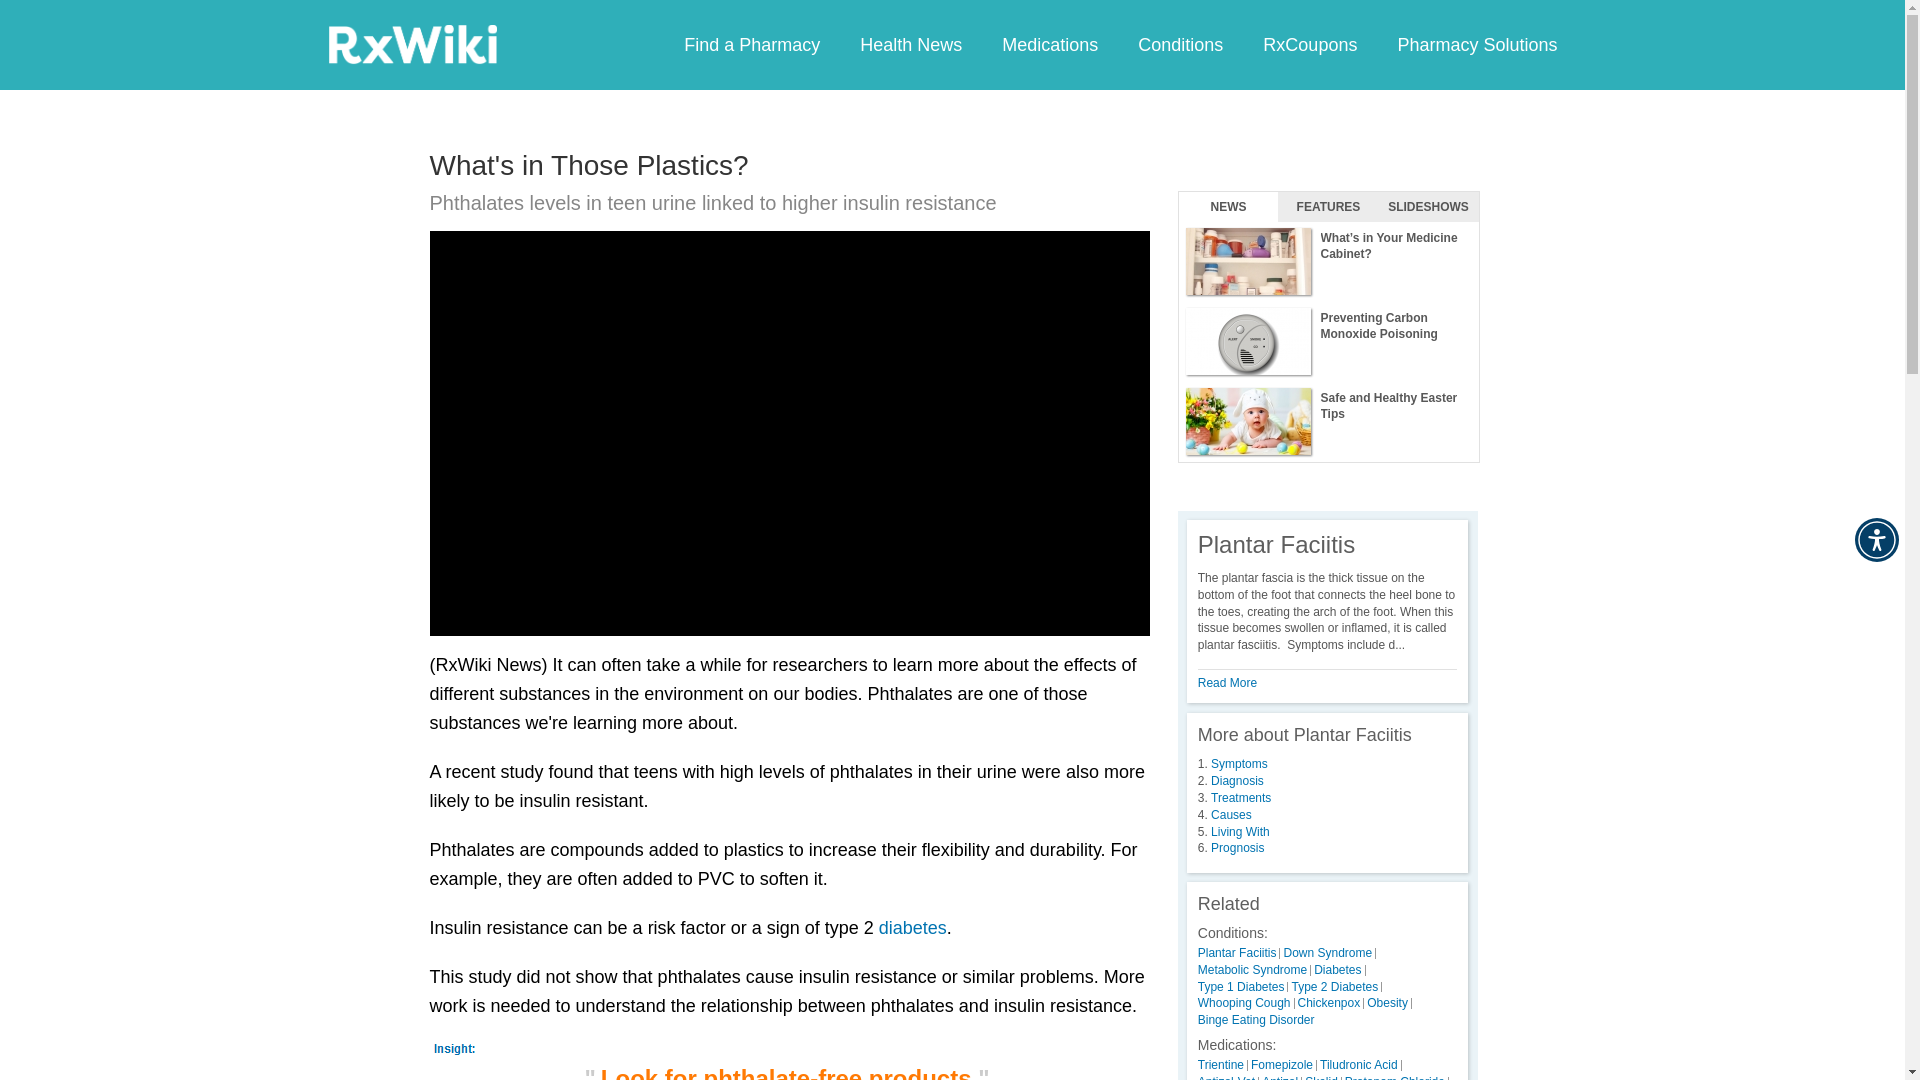 The height and width of the screenshot is (1080, 1920). Describe the element at coordinates (1428, 207) in the screenshot. I see `SLIDESHOWS` at that location.